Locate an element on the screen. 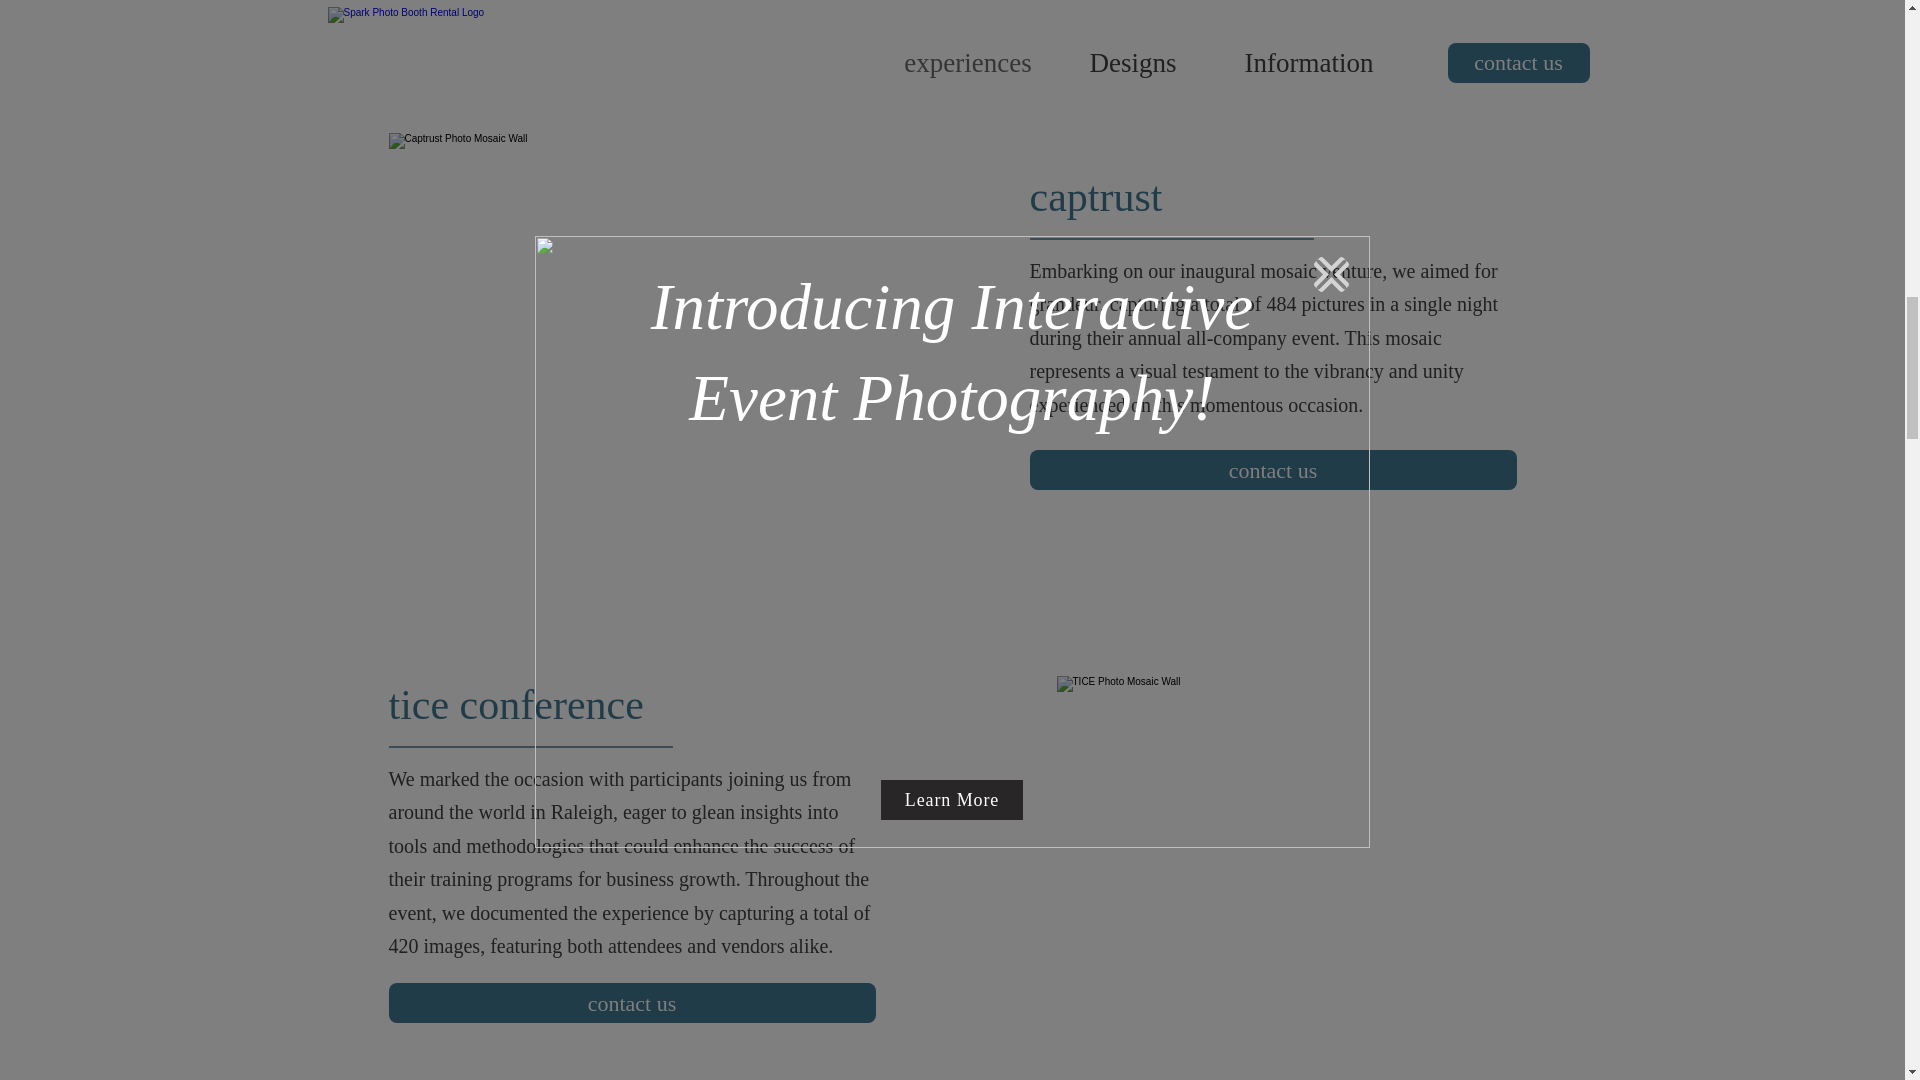 This screenshot has width=1920, height=1080. contact us is located at coordinates (1272, 470).